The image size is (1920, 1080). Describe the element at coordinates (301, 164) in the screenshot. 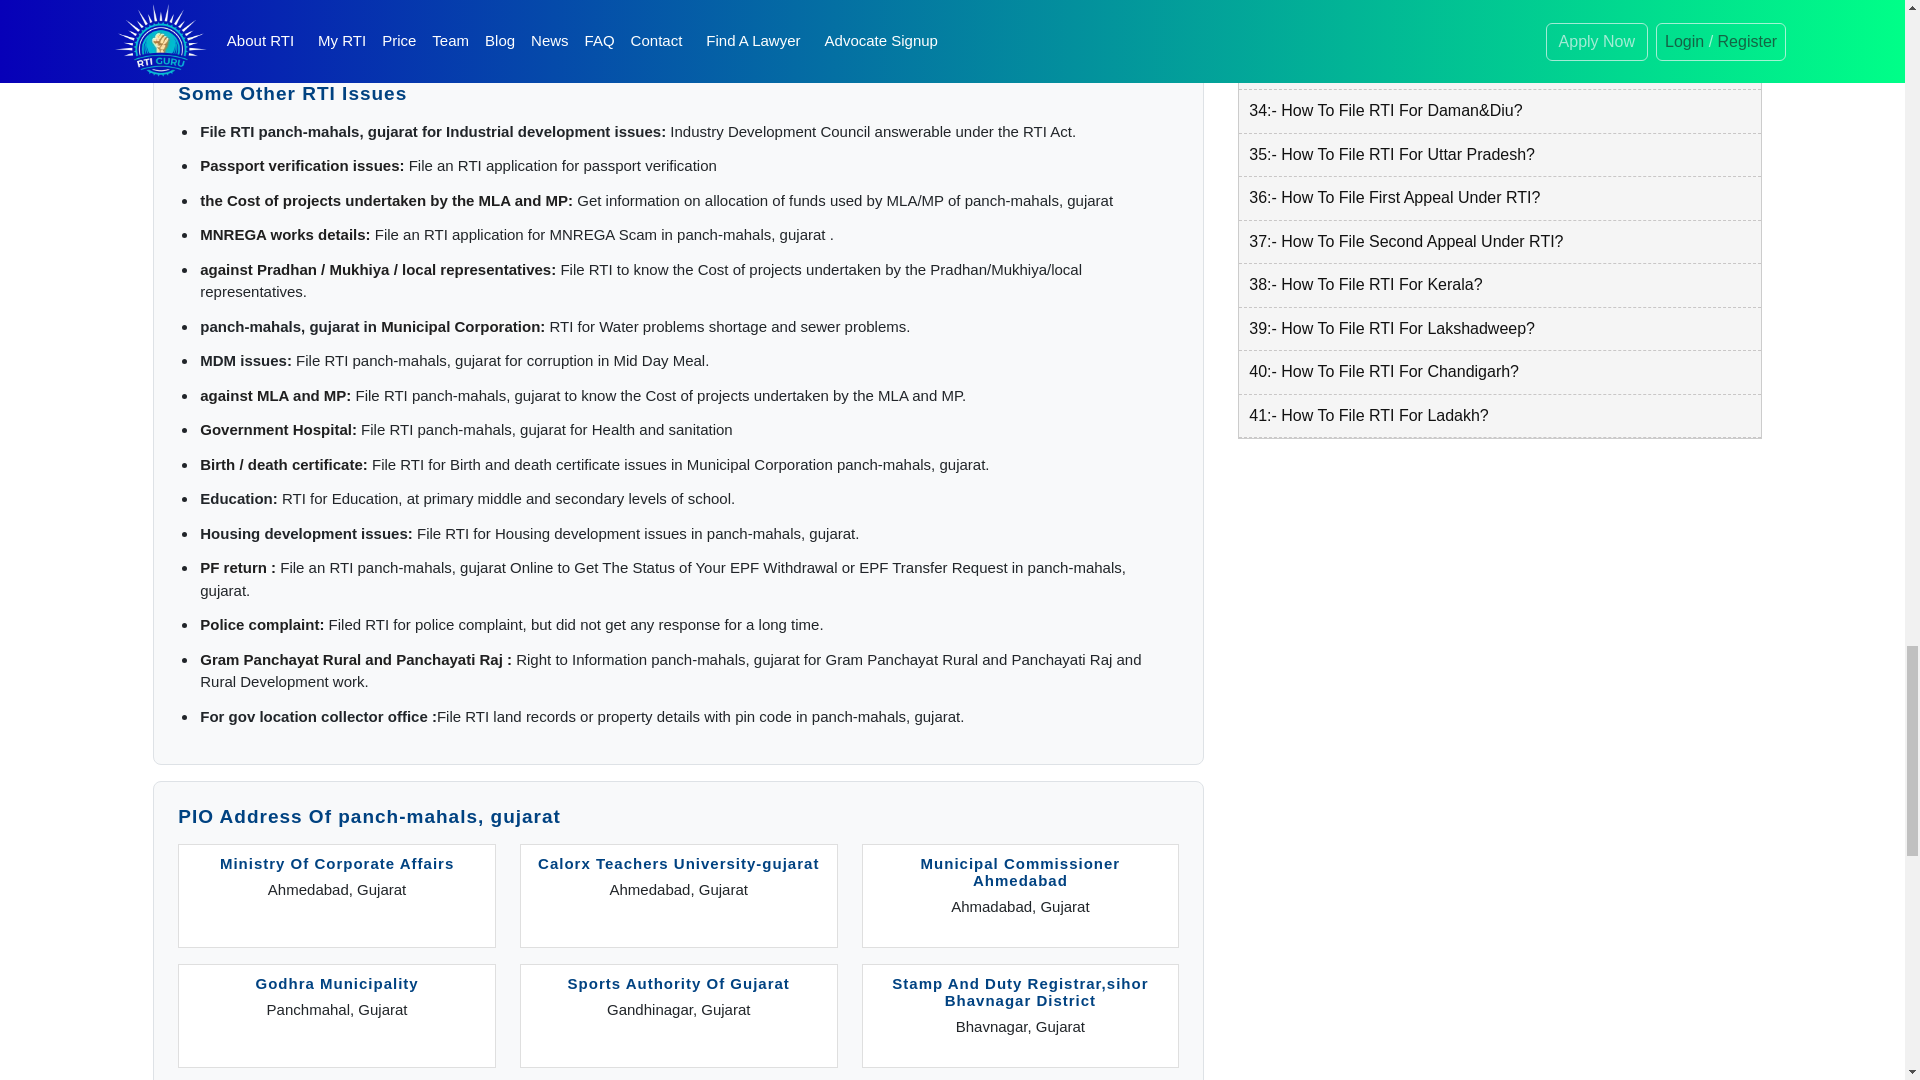

I see `Passport verification issues:` at that location.